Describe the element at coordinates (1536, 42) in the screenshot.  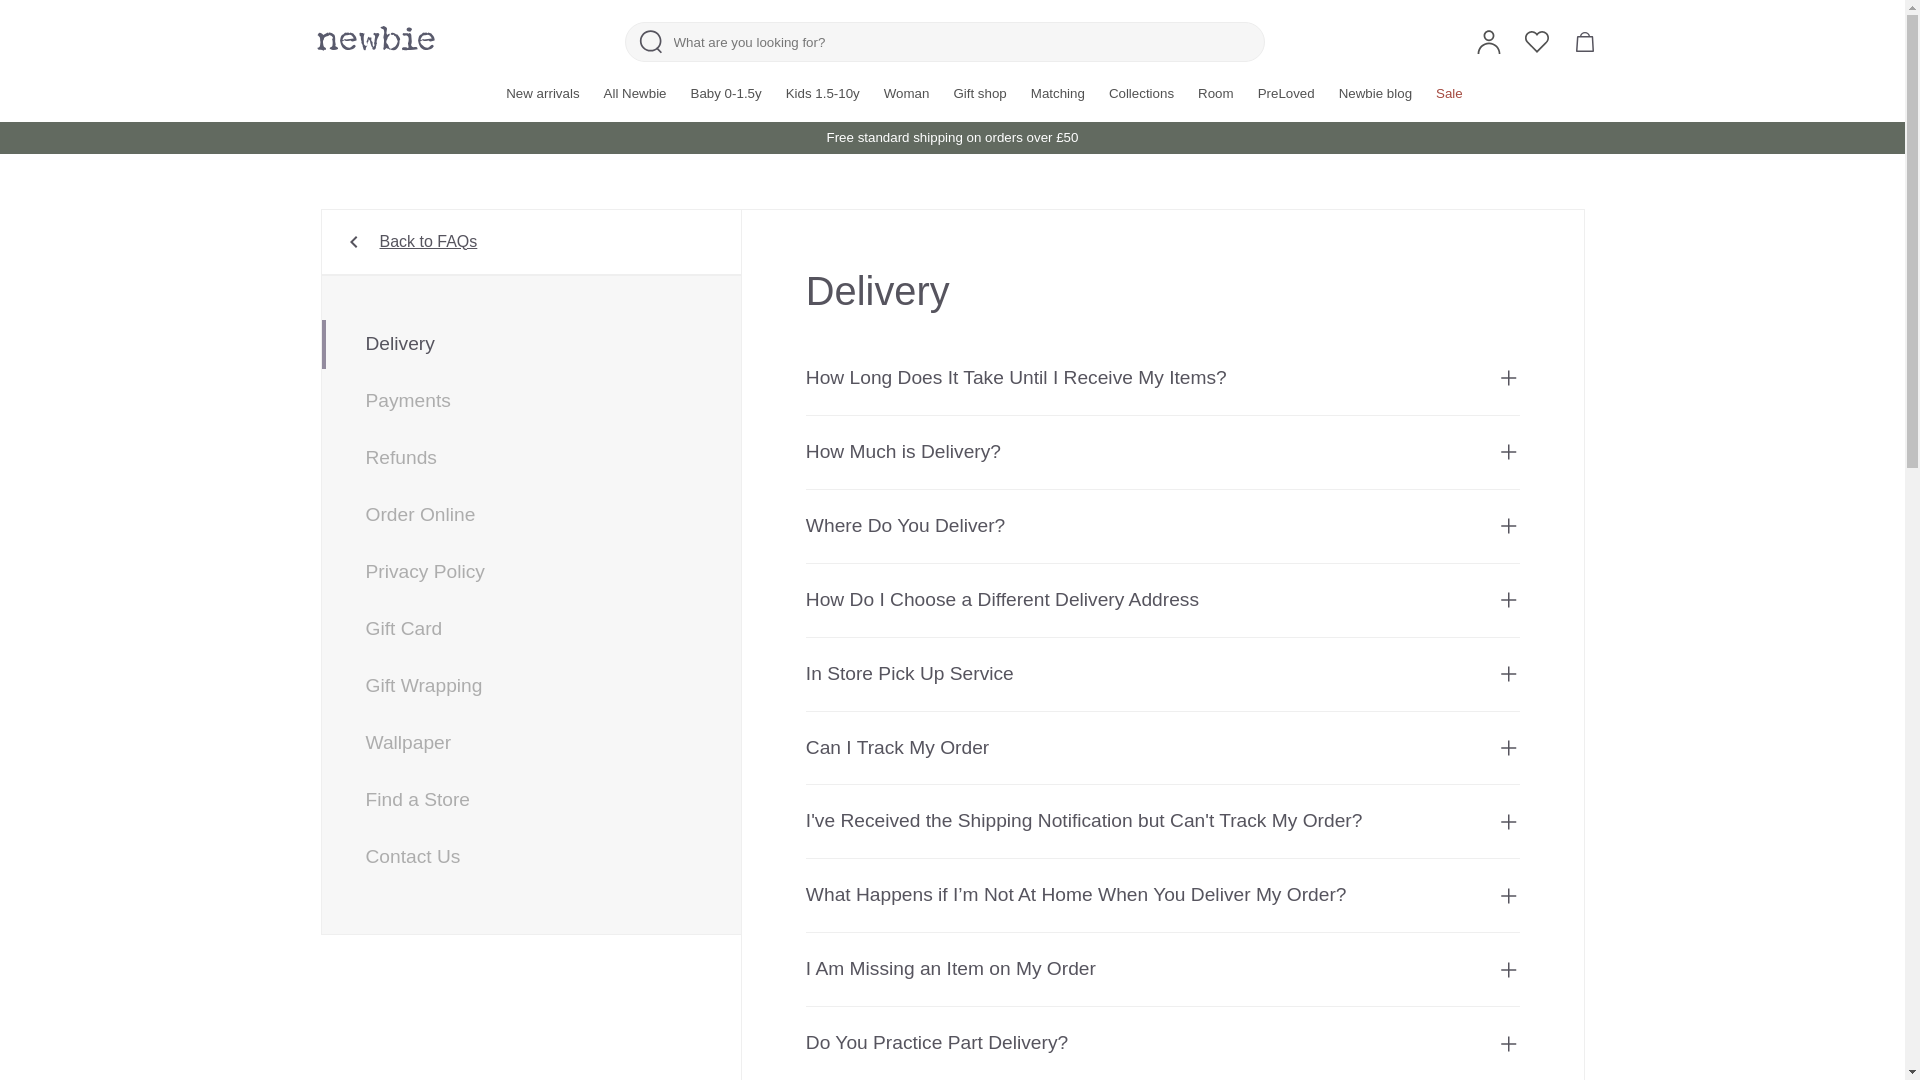
I see `Translation missing: en.layout.wishlist` at that location.